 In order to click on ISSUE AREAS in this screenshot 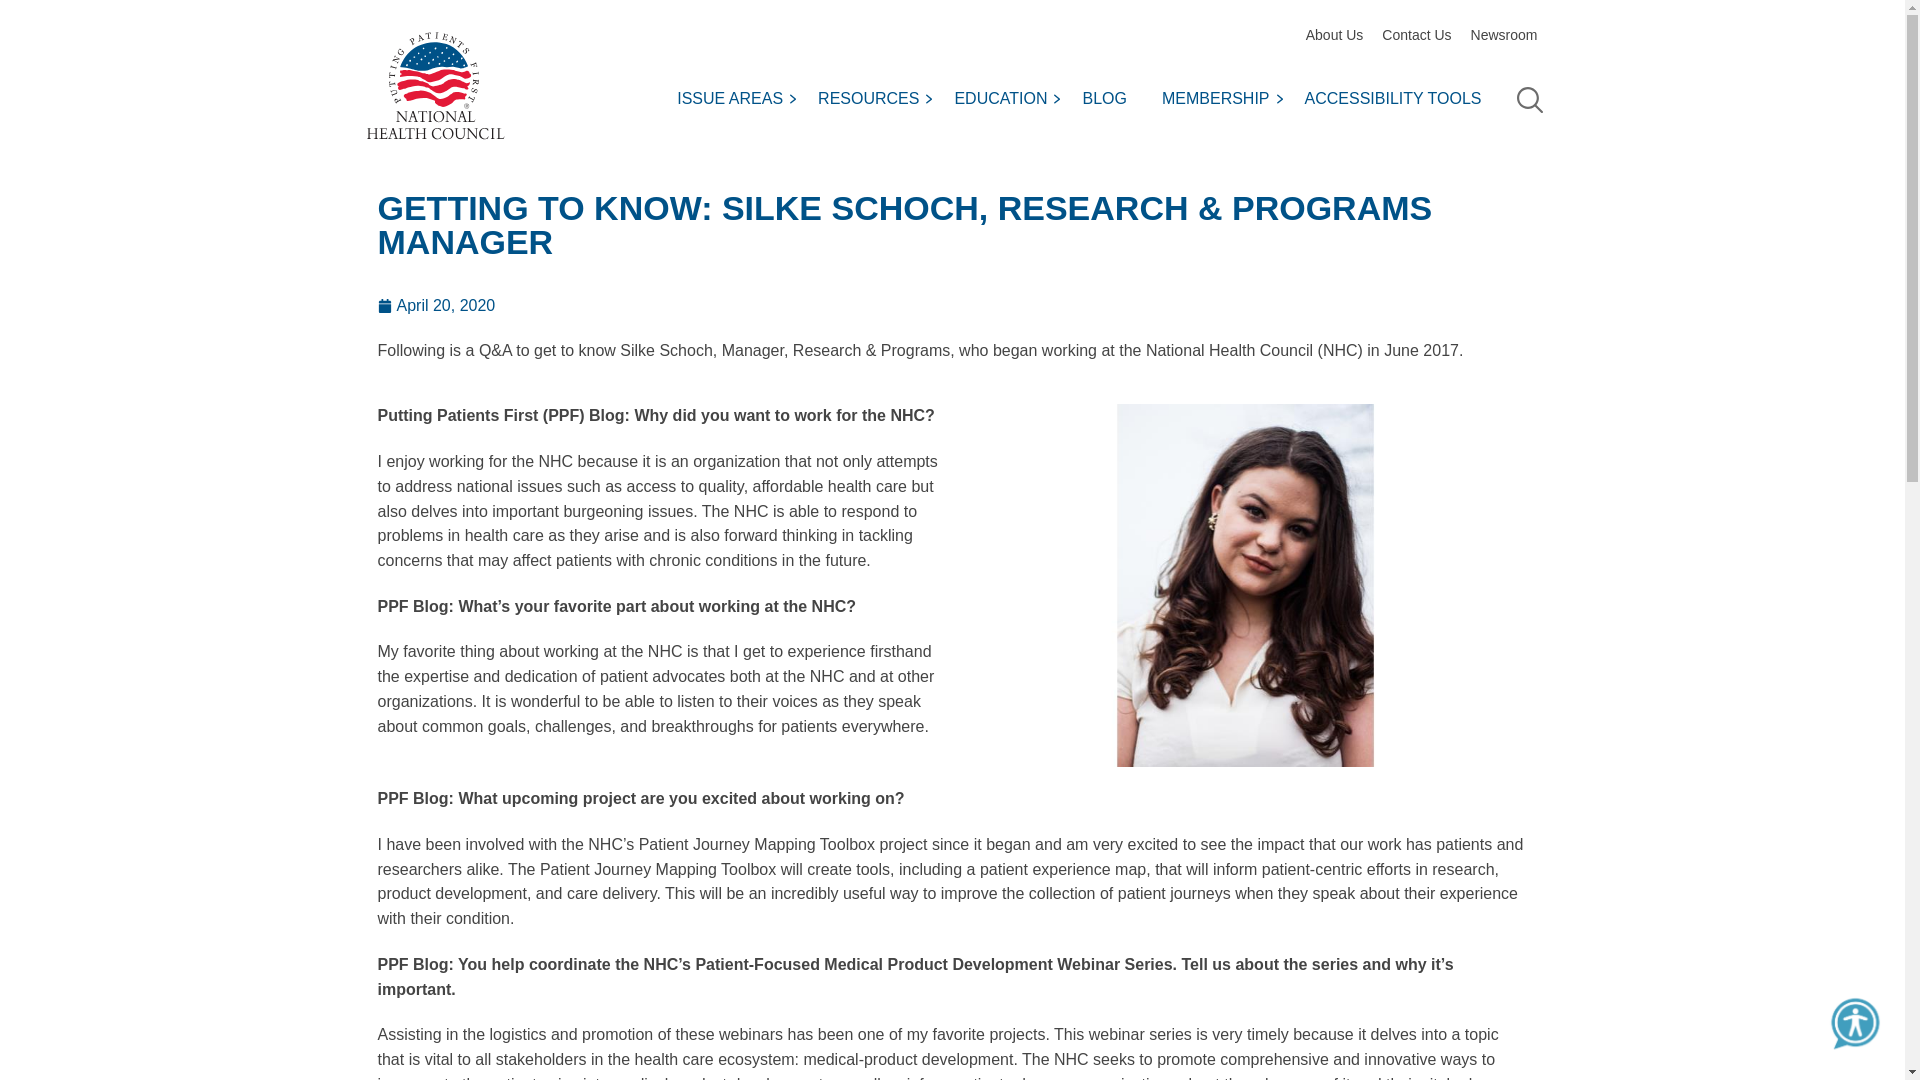, I will do `click(738, 100)`.